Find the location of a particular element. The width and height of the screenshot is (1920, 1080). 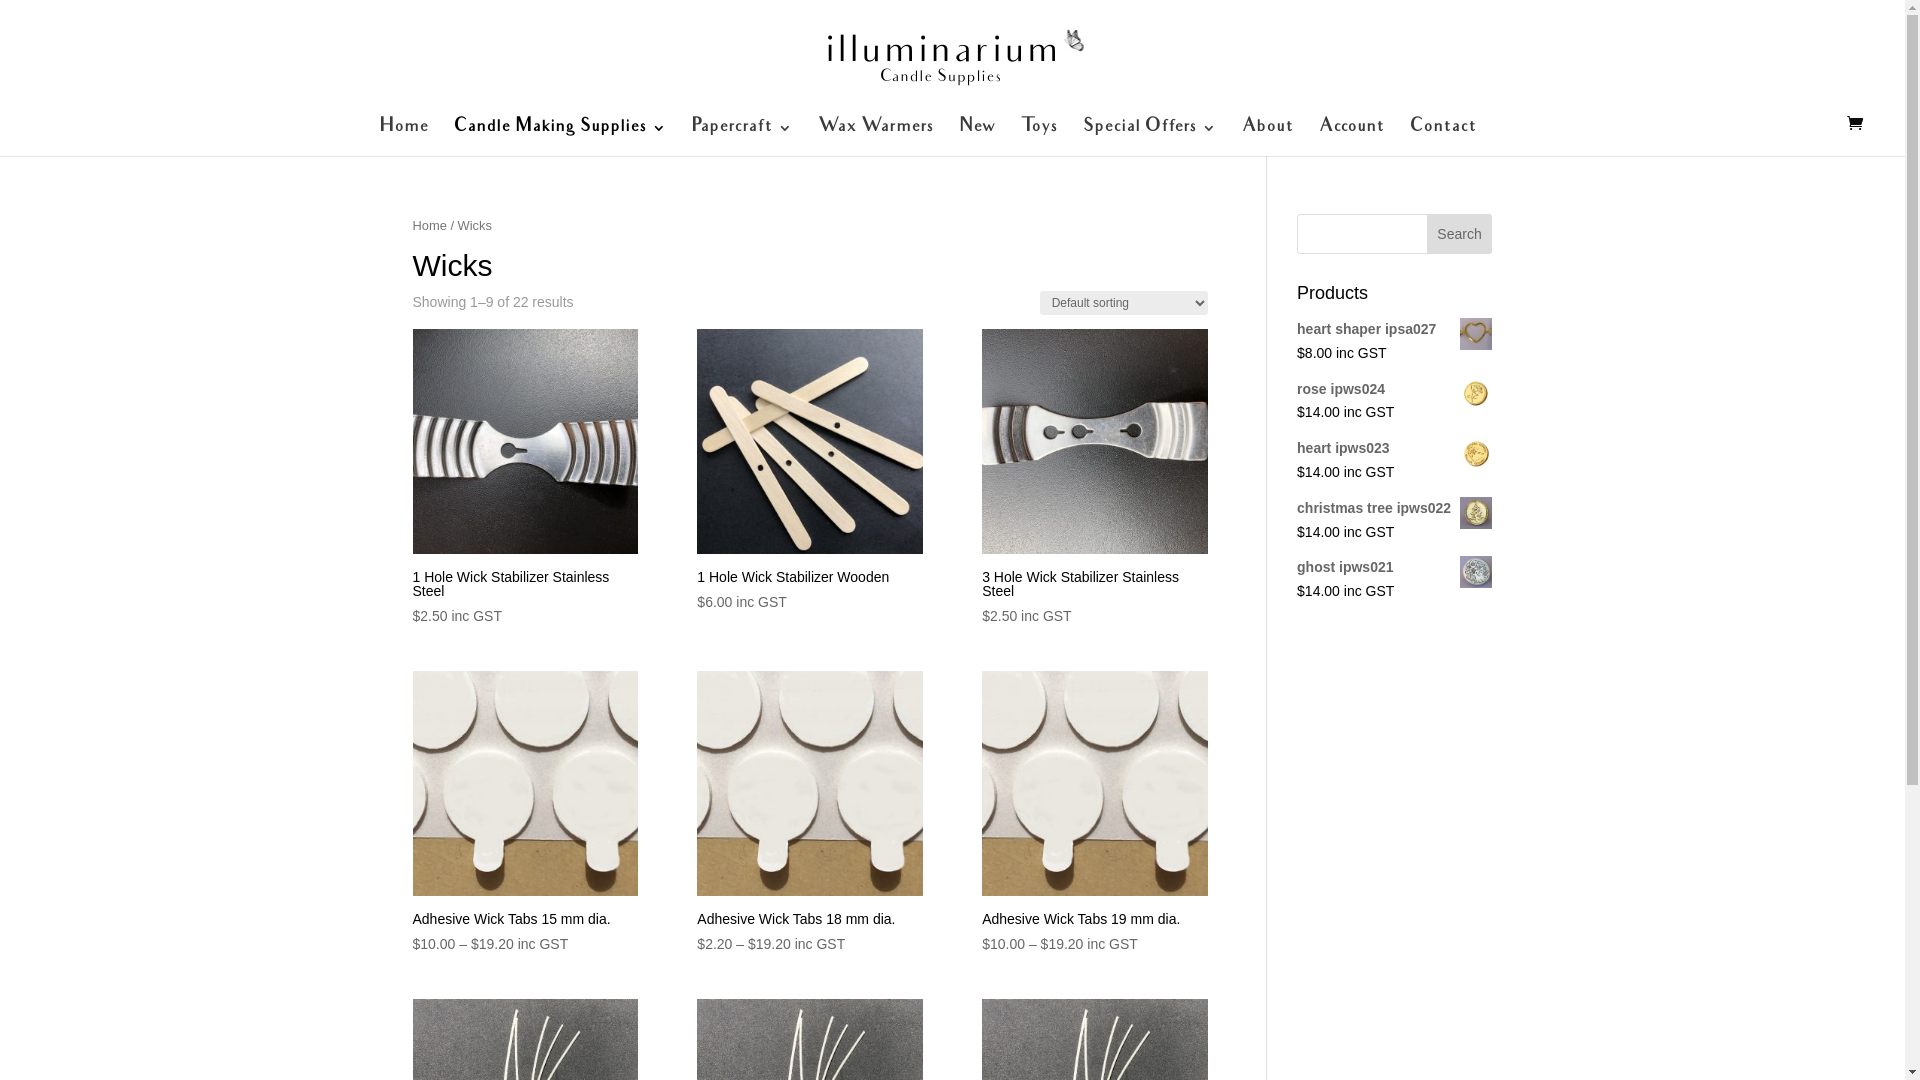

Wax Warmers is located at coordinates (876, 138).